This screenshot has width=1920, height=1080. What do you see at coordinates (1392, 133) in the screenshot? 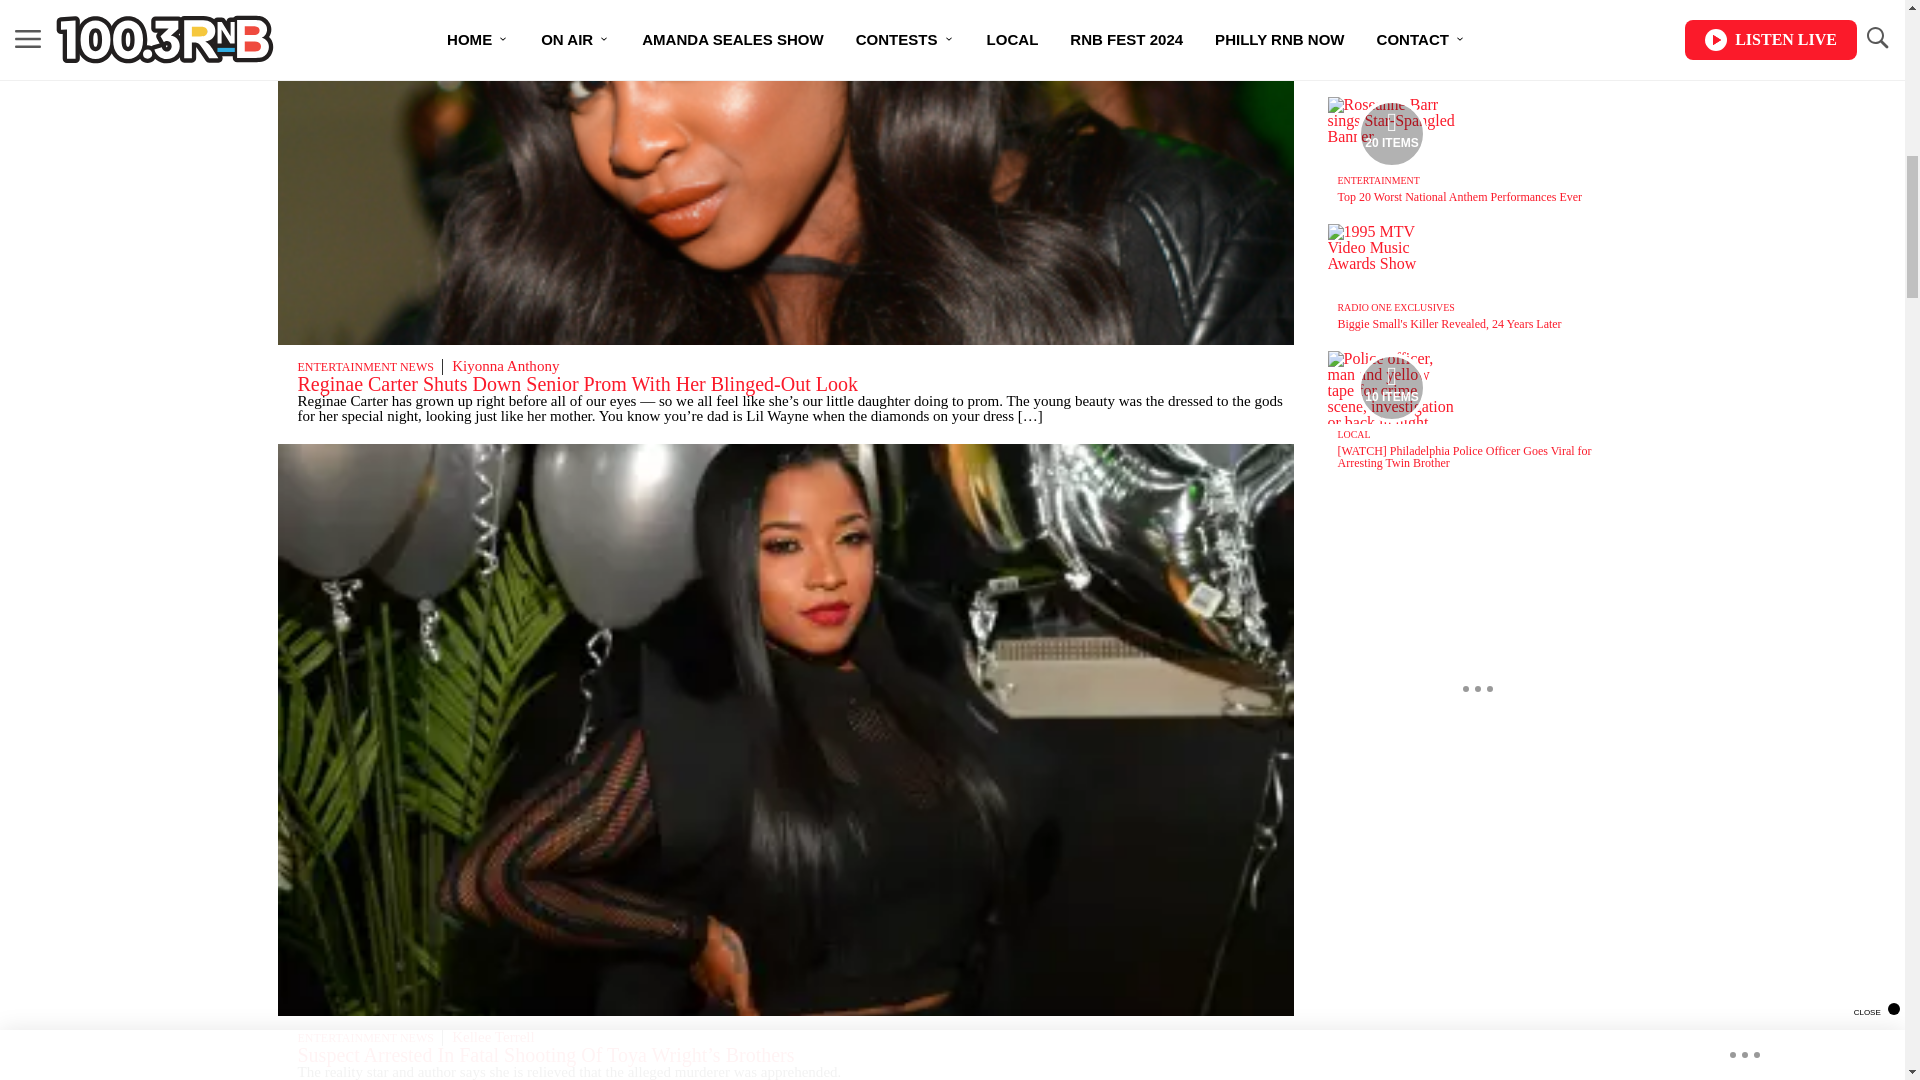
I see `Media Playlist` at bounding box center [1392, 133].